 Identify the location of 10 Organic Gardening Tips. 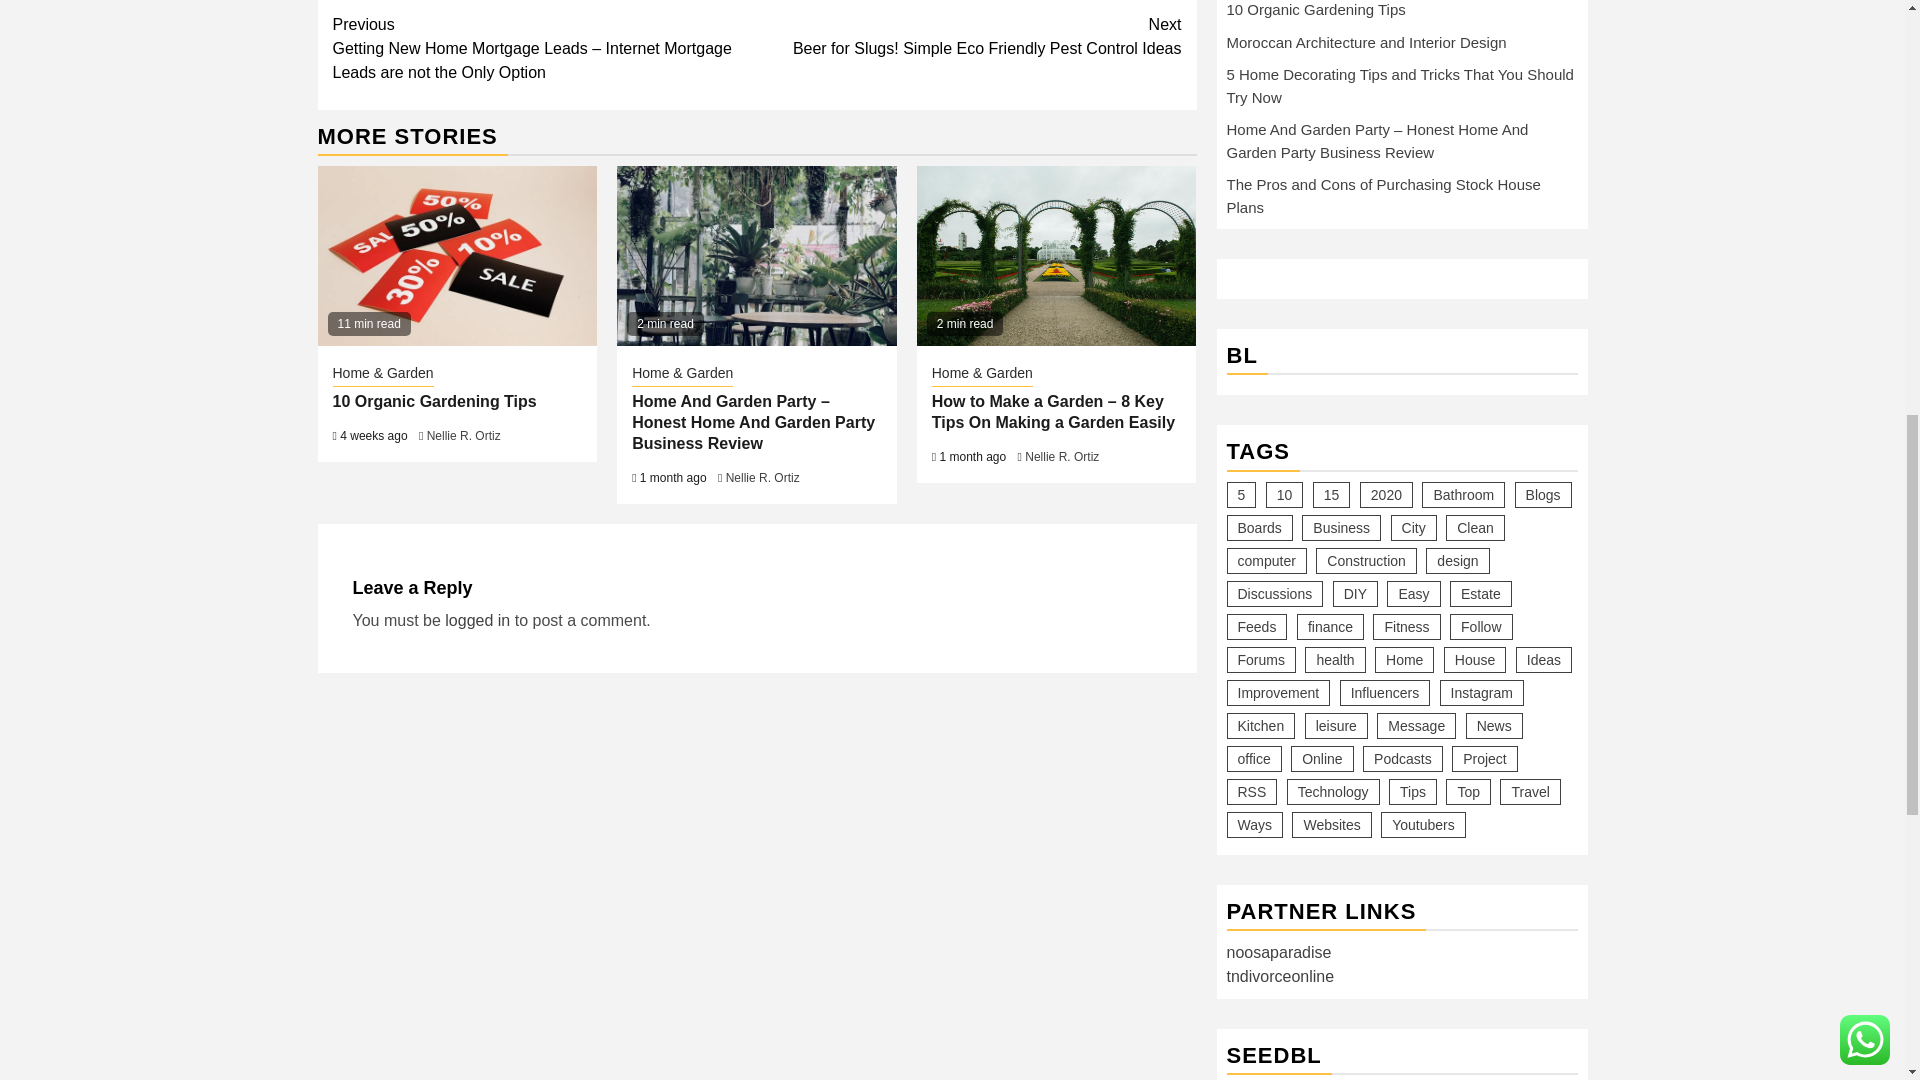
(434, 402).